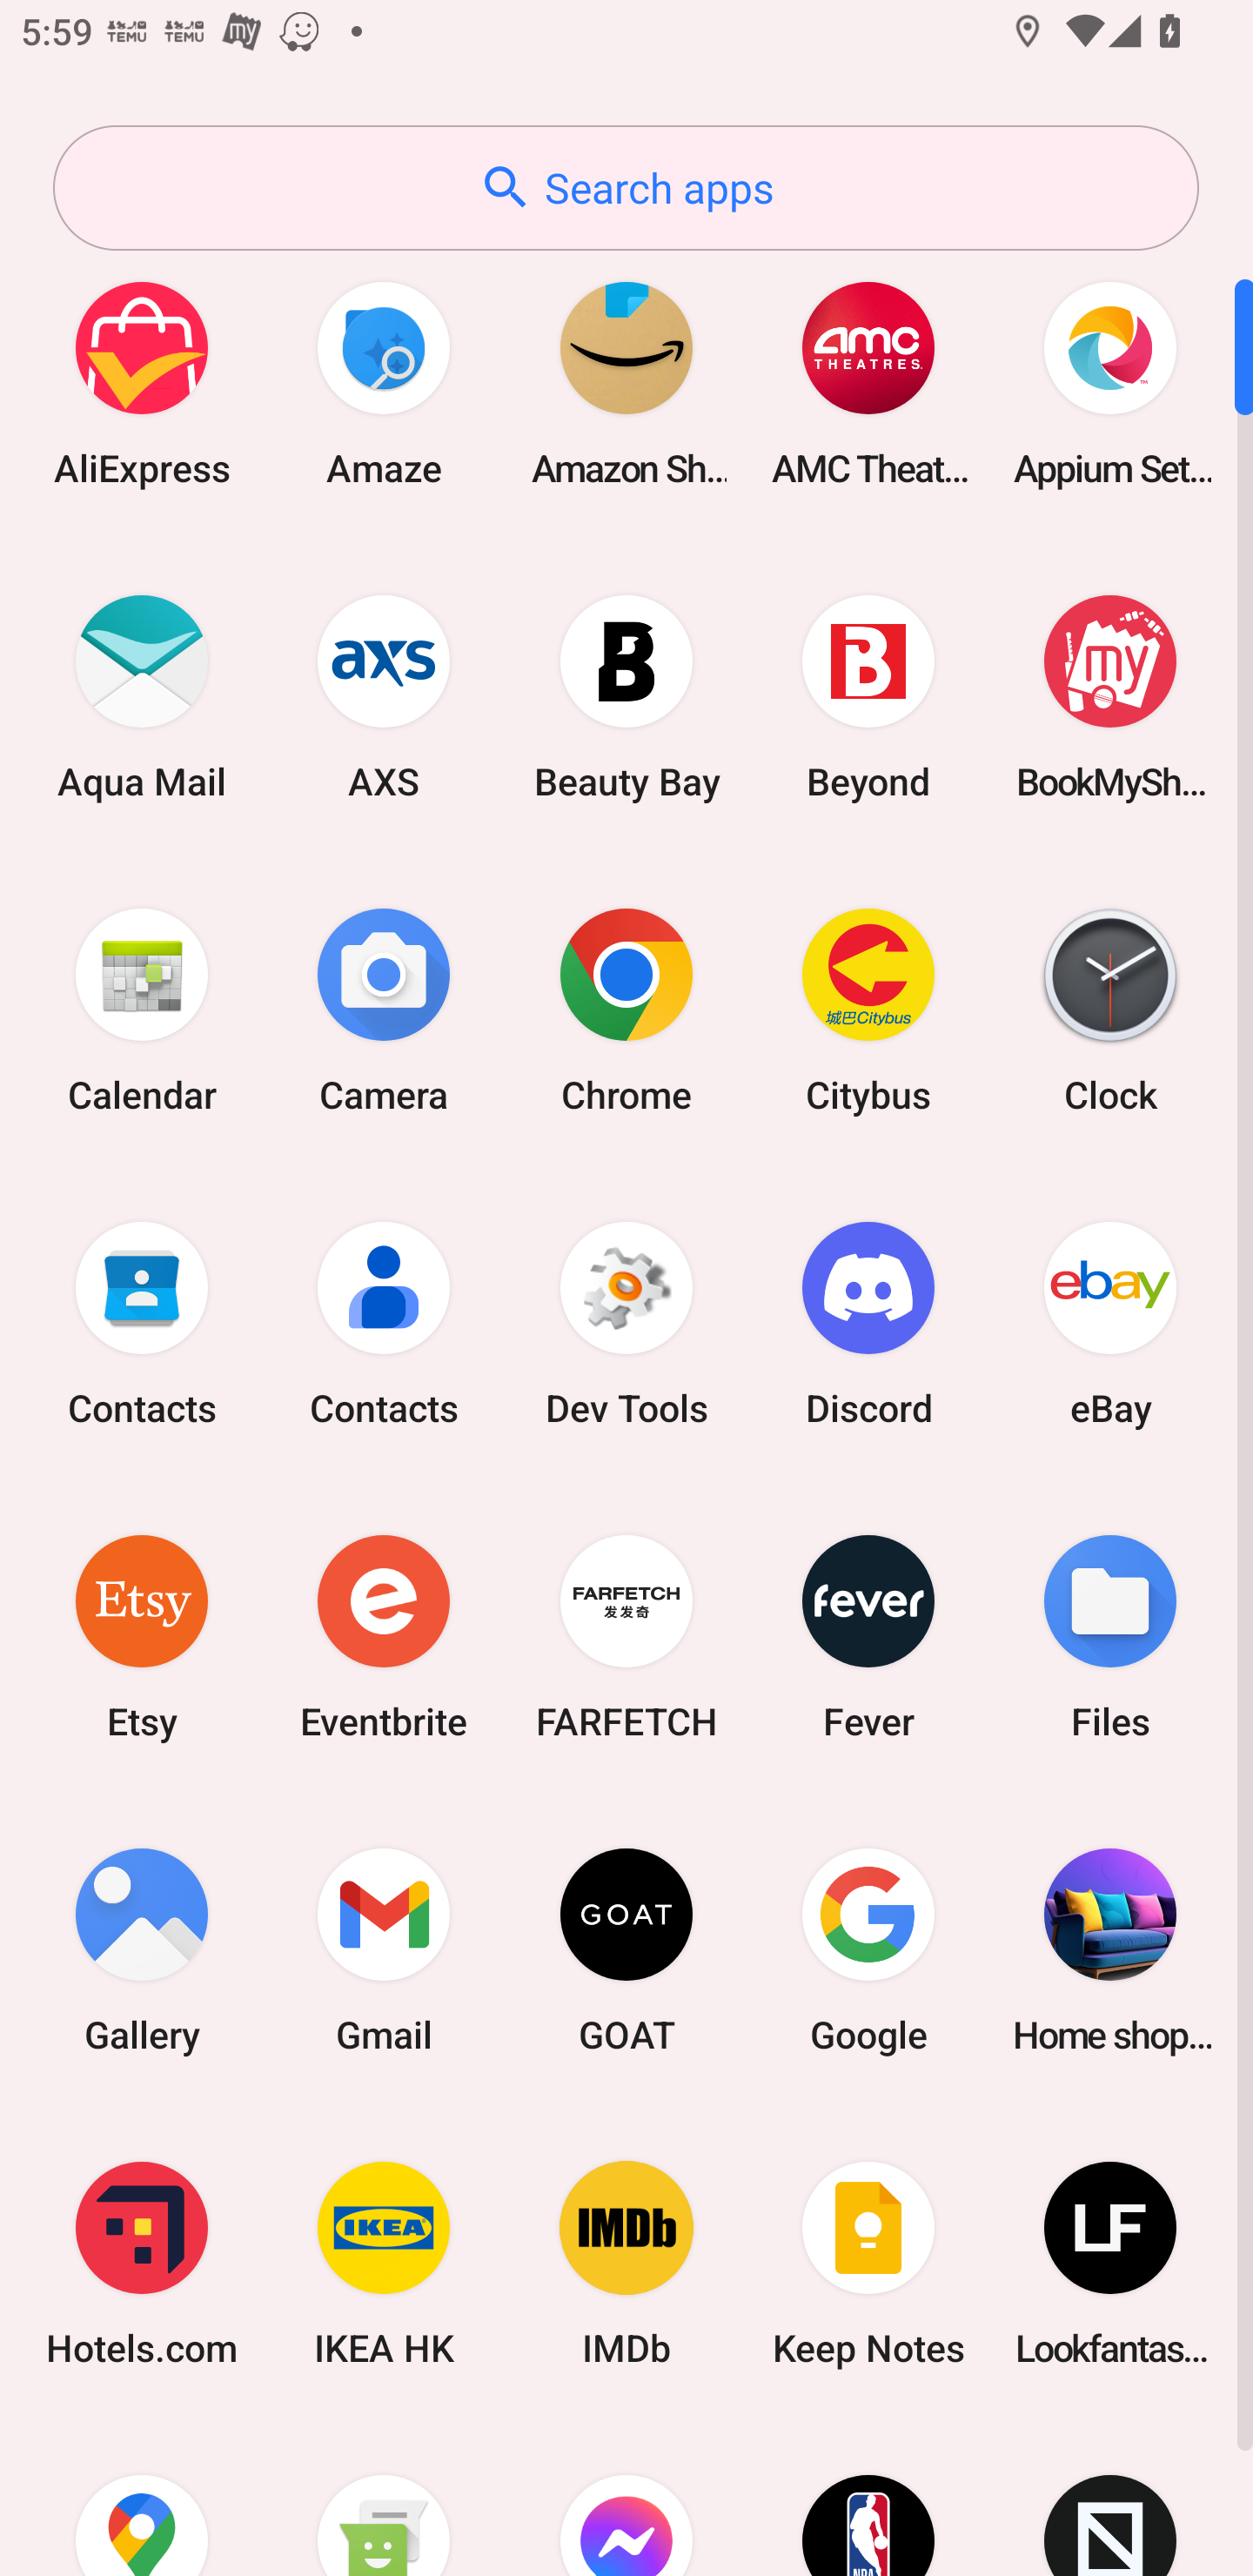 This screenshot has height=2576, width=1253. Describe the element at coordinates (384, 1010) in the screenshot. I see `Camera` at that location.